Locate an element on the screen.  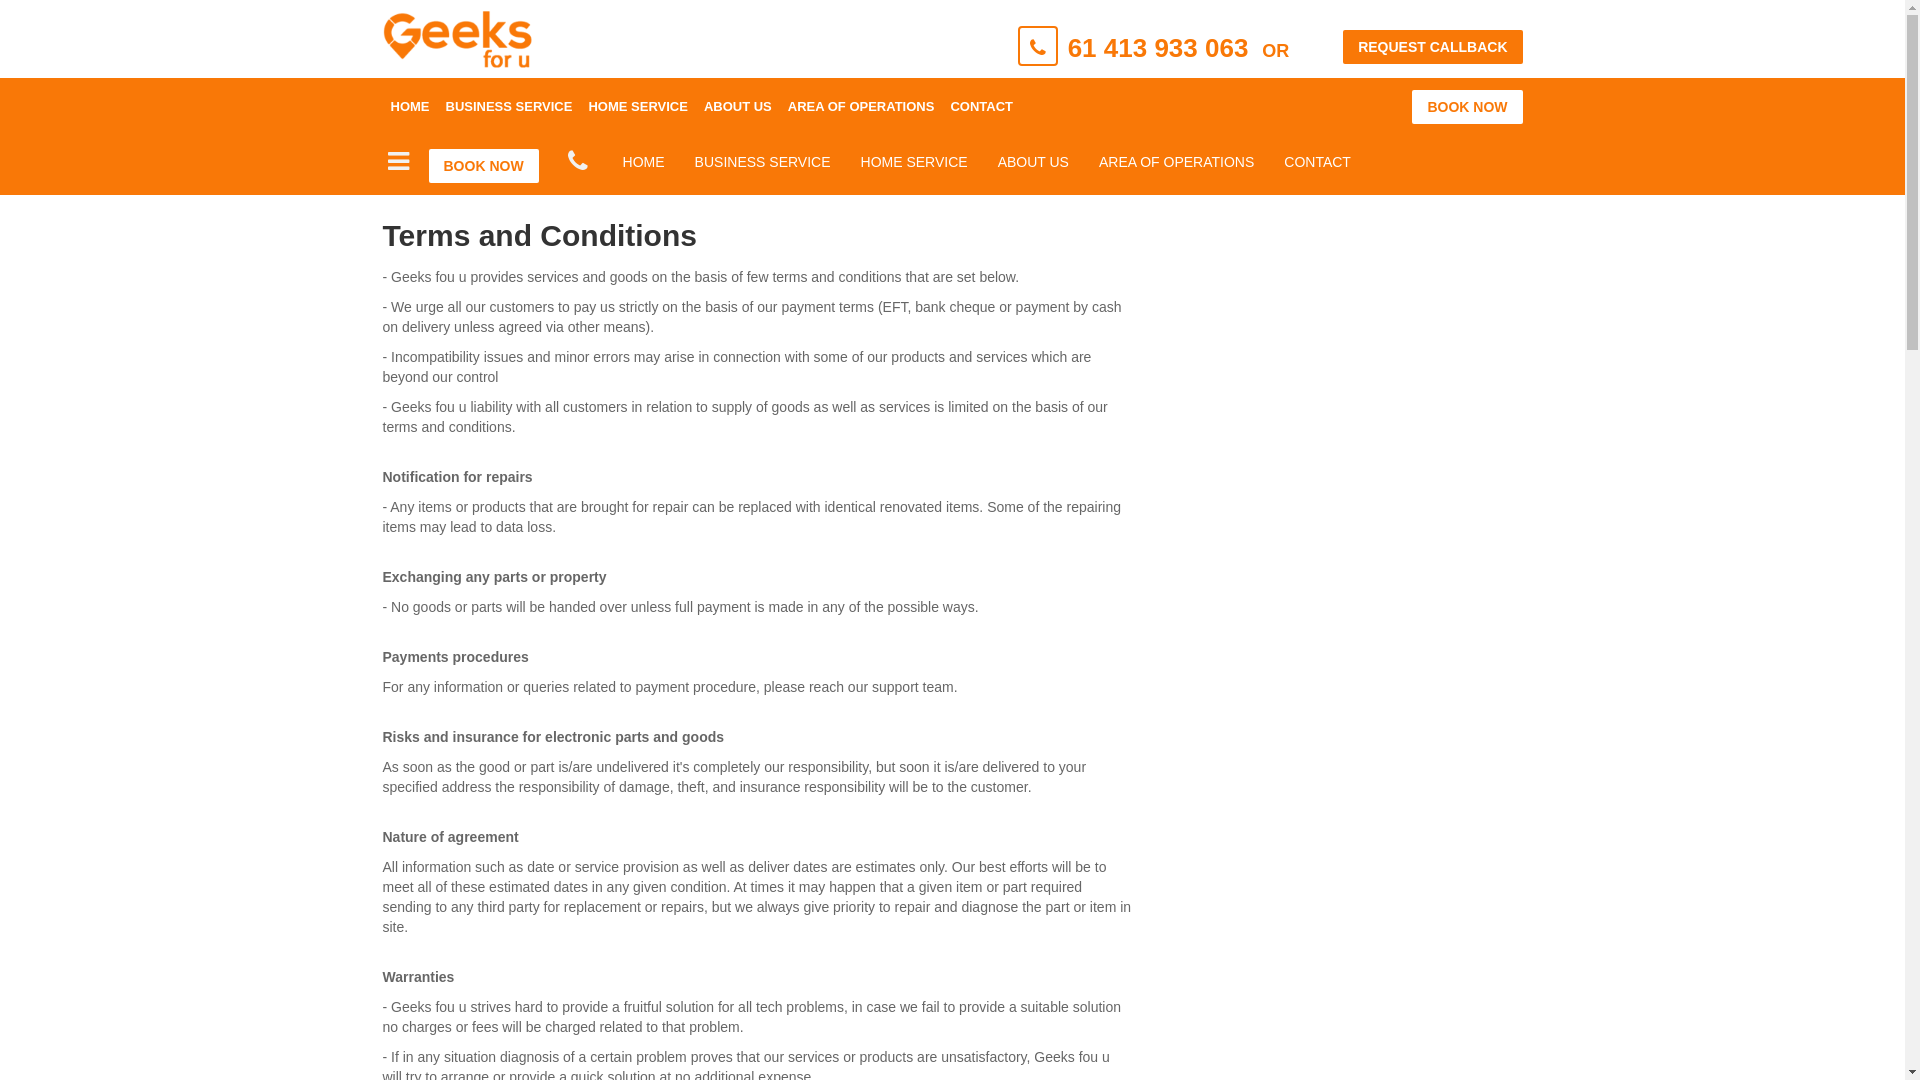
BOOK NOW is located at coordinates (1467, 107).